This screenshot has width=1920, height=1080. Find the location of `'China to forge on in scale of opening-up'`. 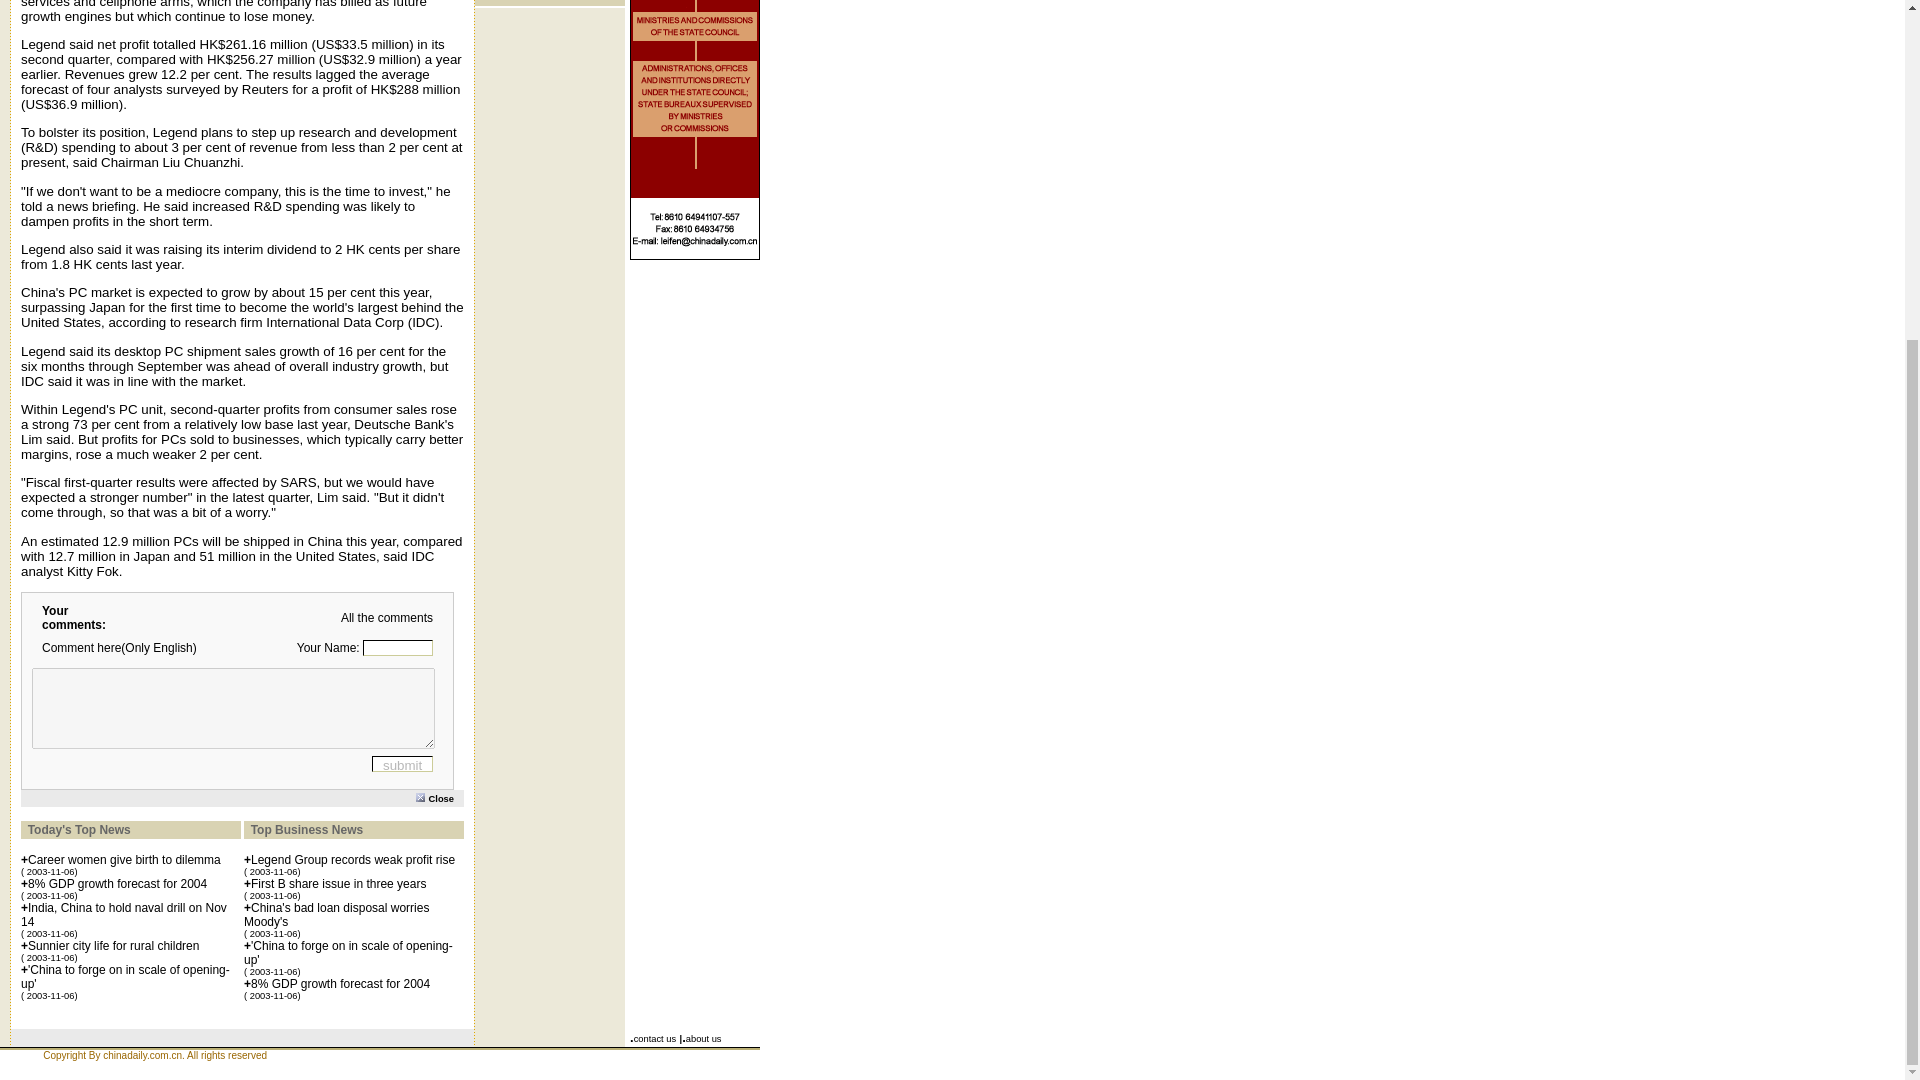

'China to forge on in scale of opening-up' is located at coordinates (126, 977).